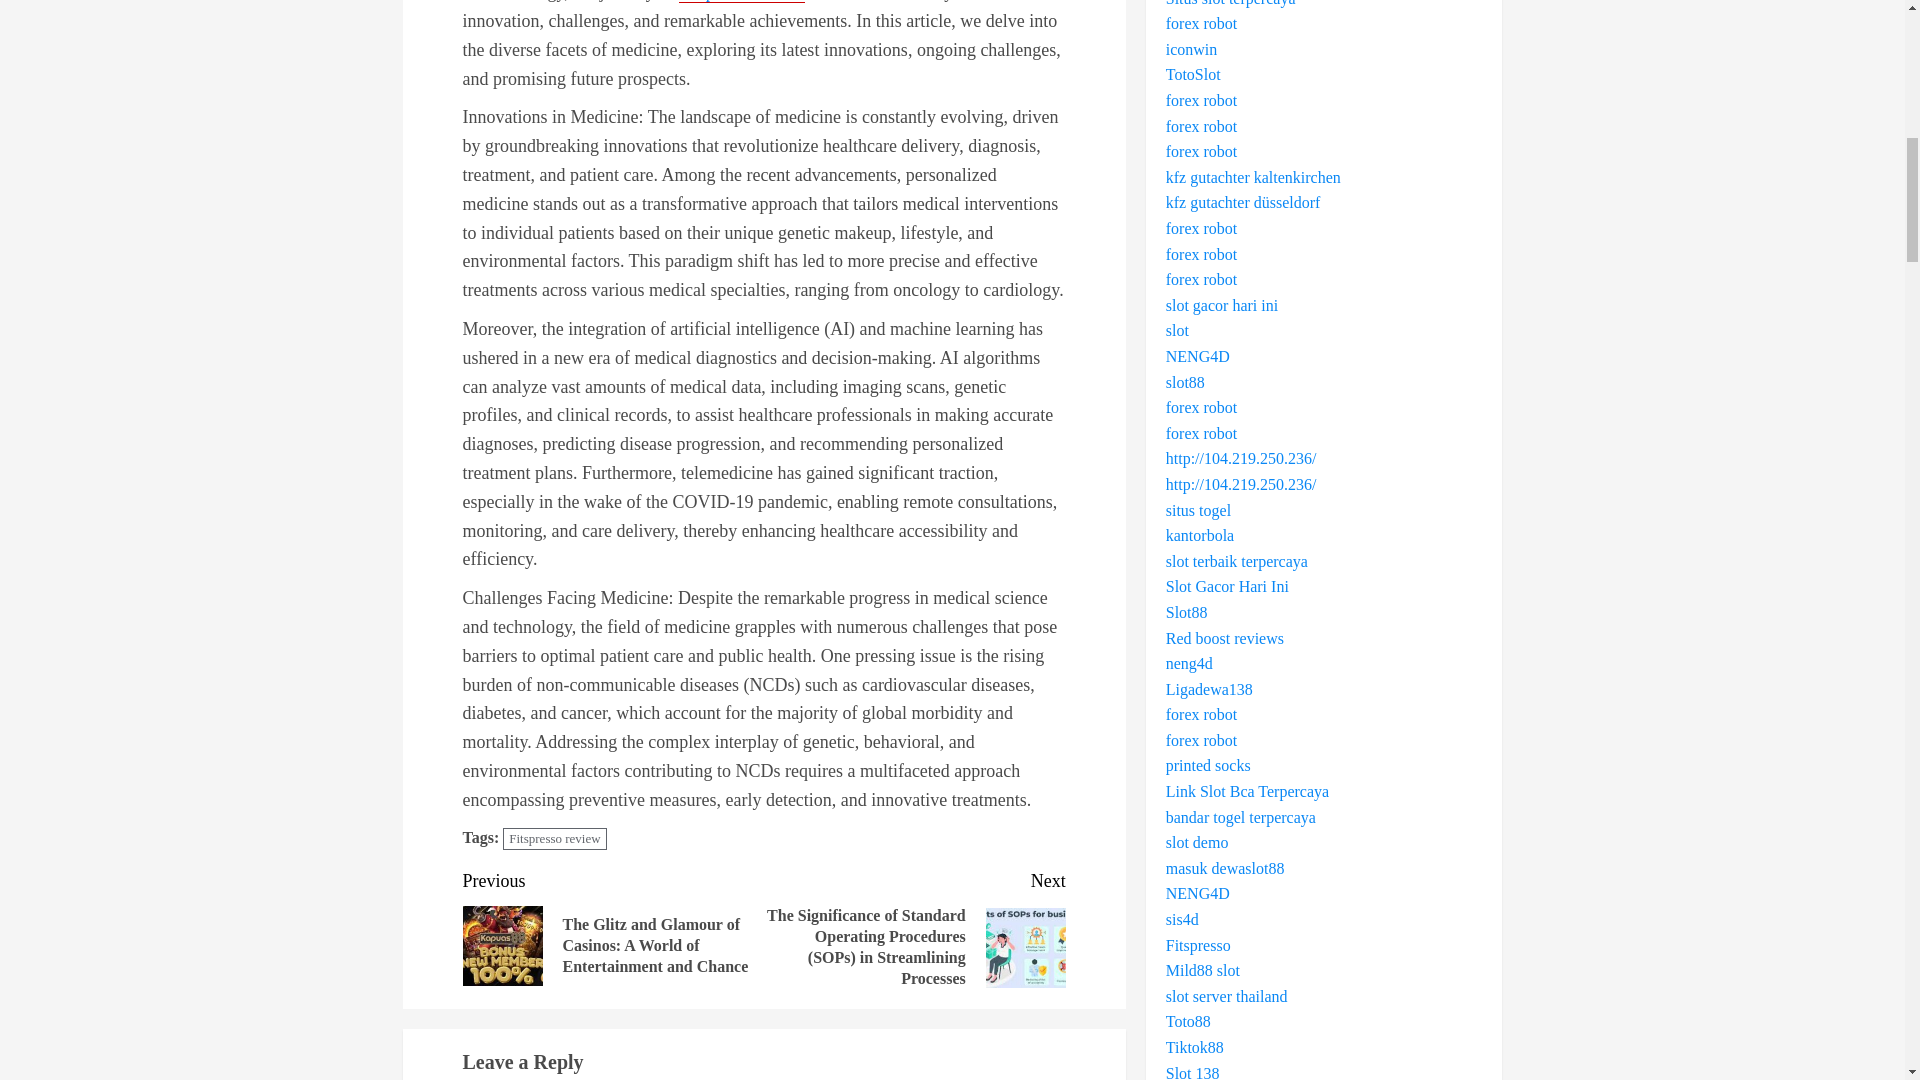 This screenshot has width=1920, height=1080. I want to click on Fitspresso review, so click(554, 840).